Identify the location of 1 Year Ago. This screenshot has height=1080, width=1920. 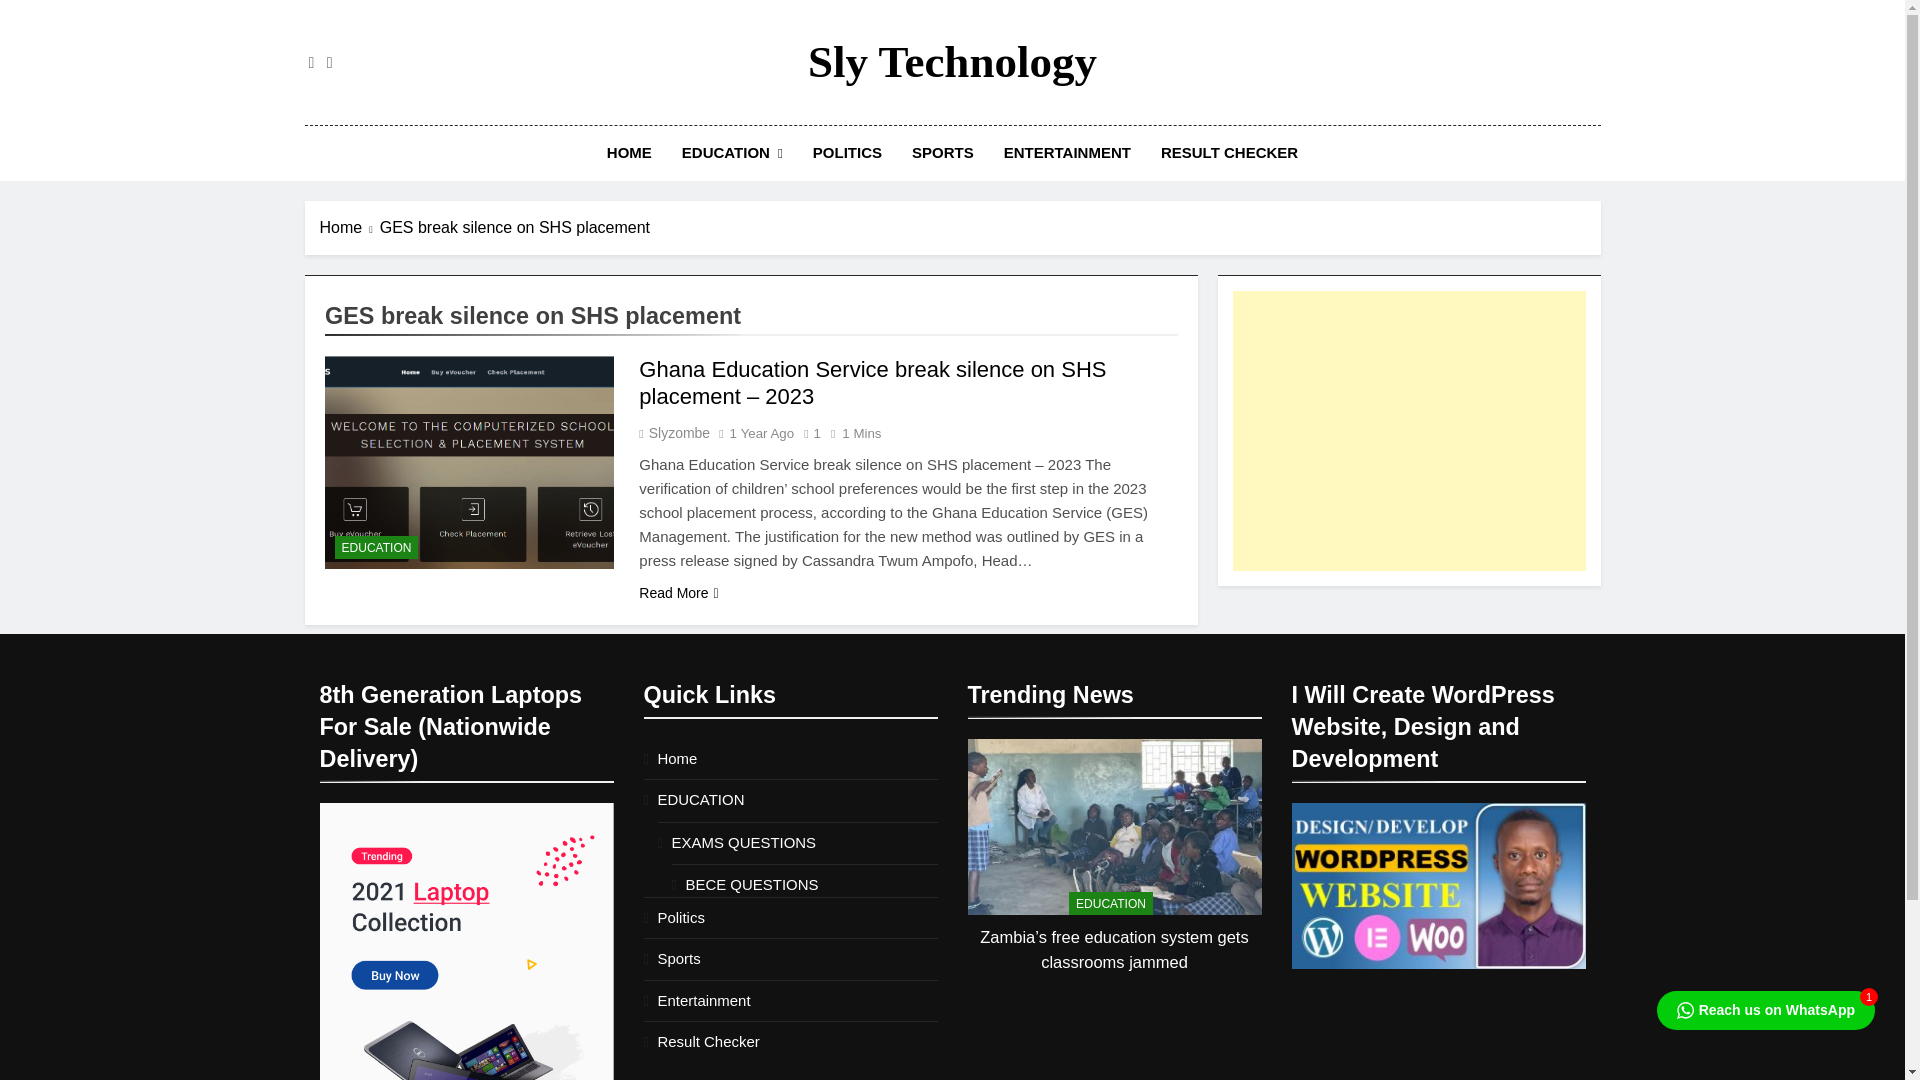
(762, 432).